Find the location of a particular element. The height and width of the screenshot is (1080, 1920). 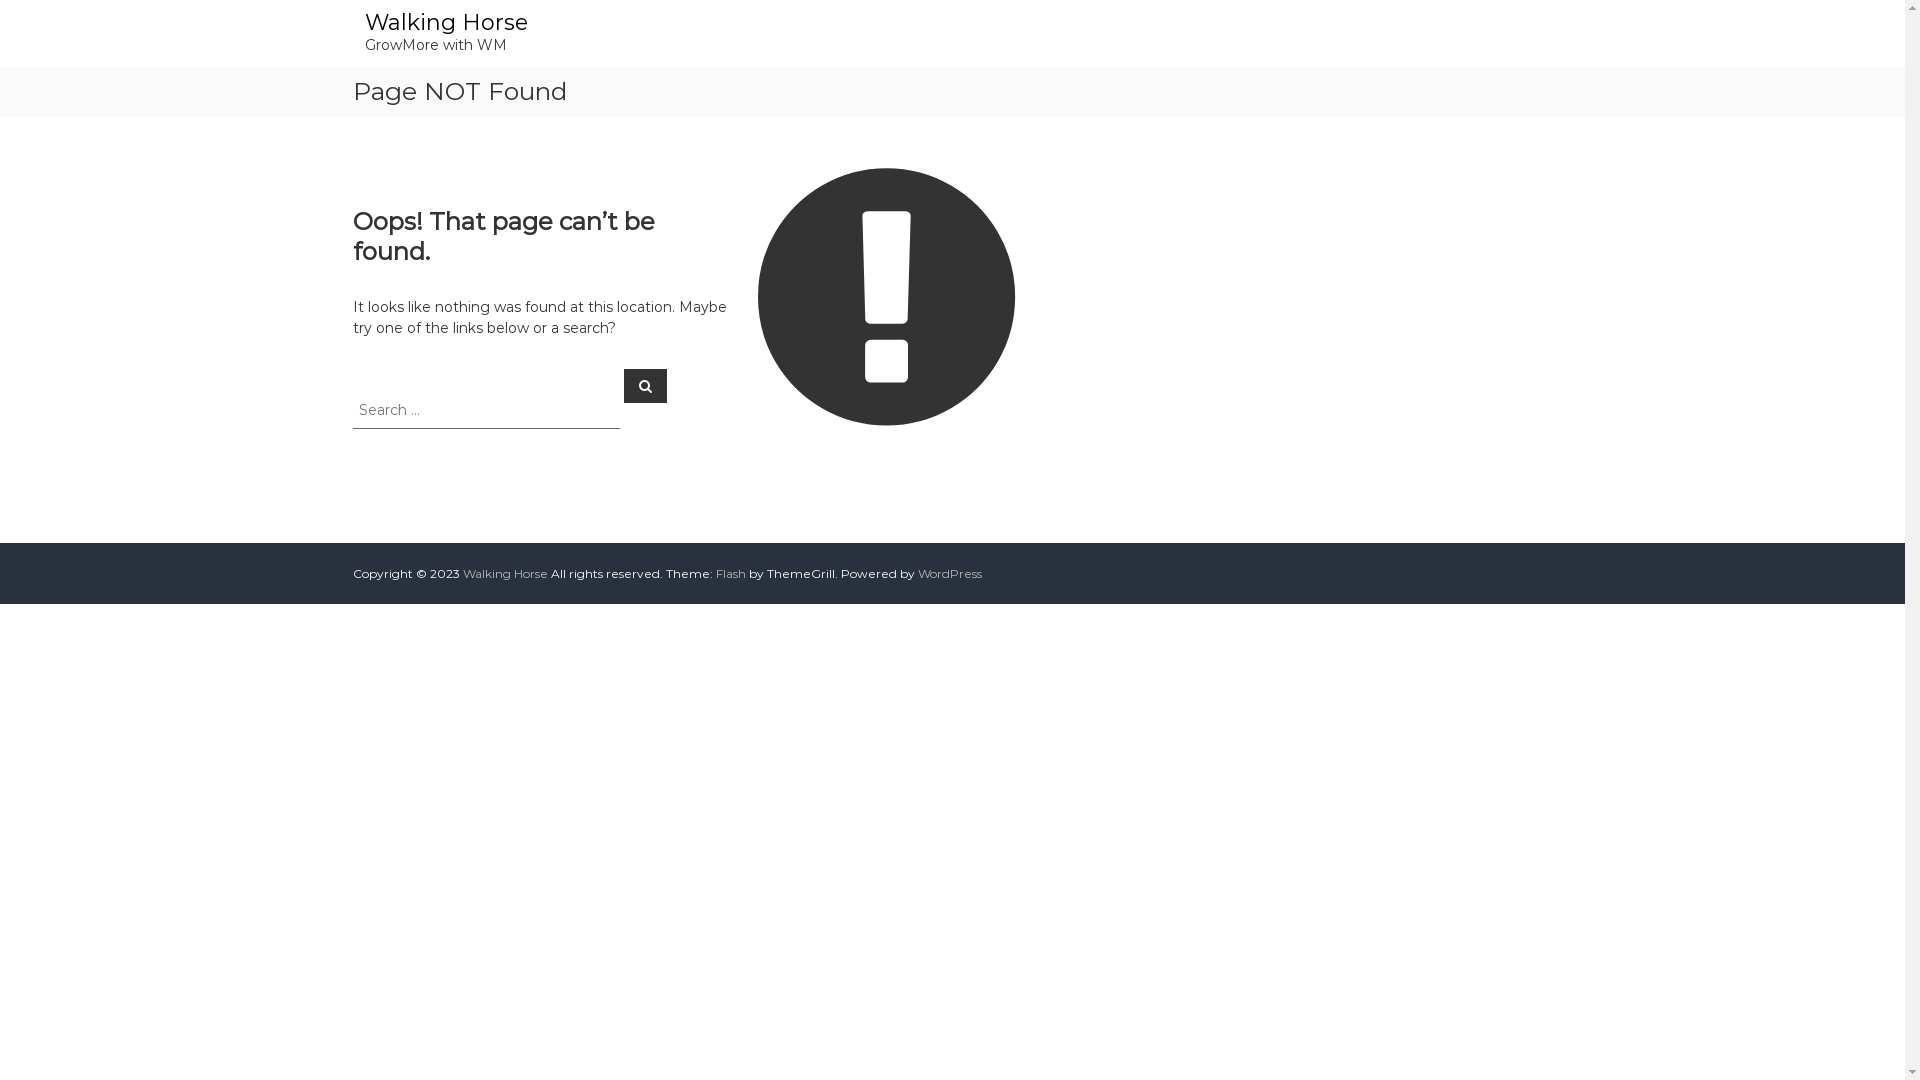

Search is located at coordinates (646, 385).